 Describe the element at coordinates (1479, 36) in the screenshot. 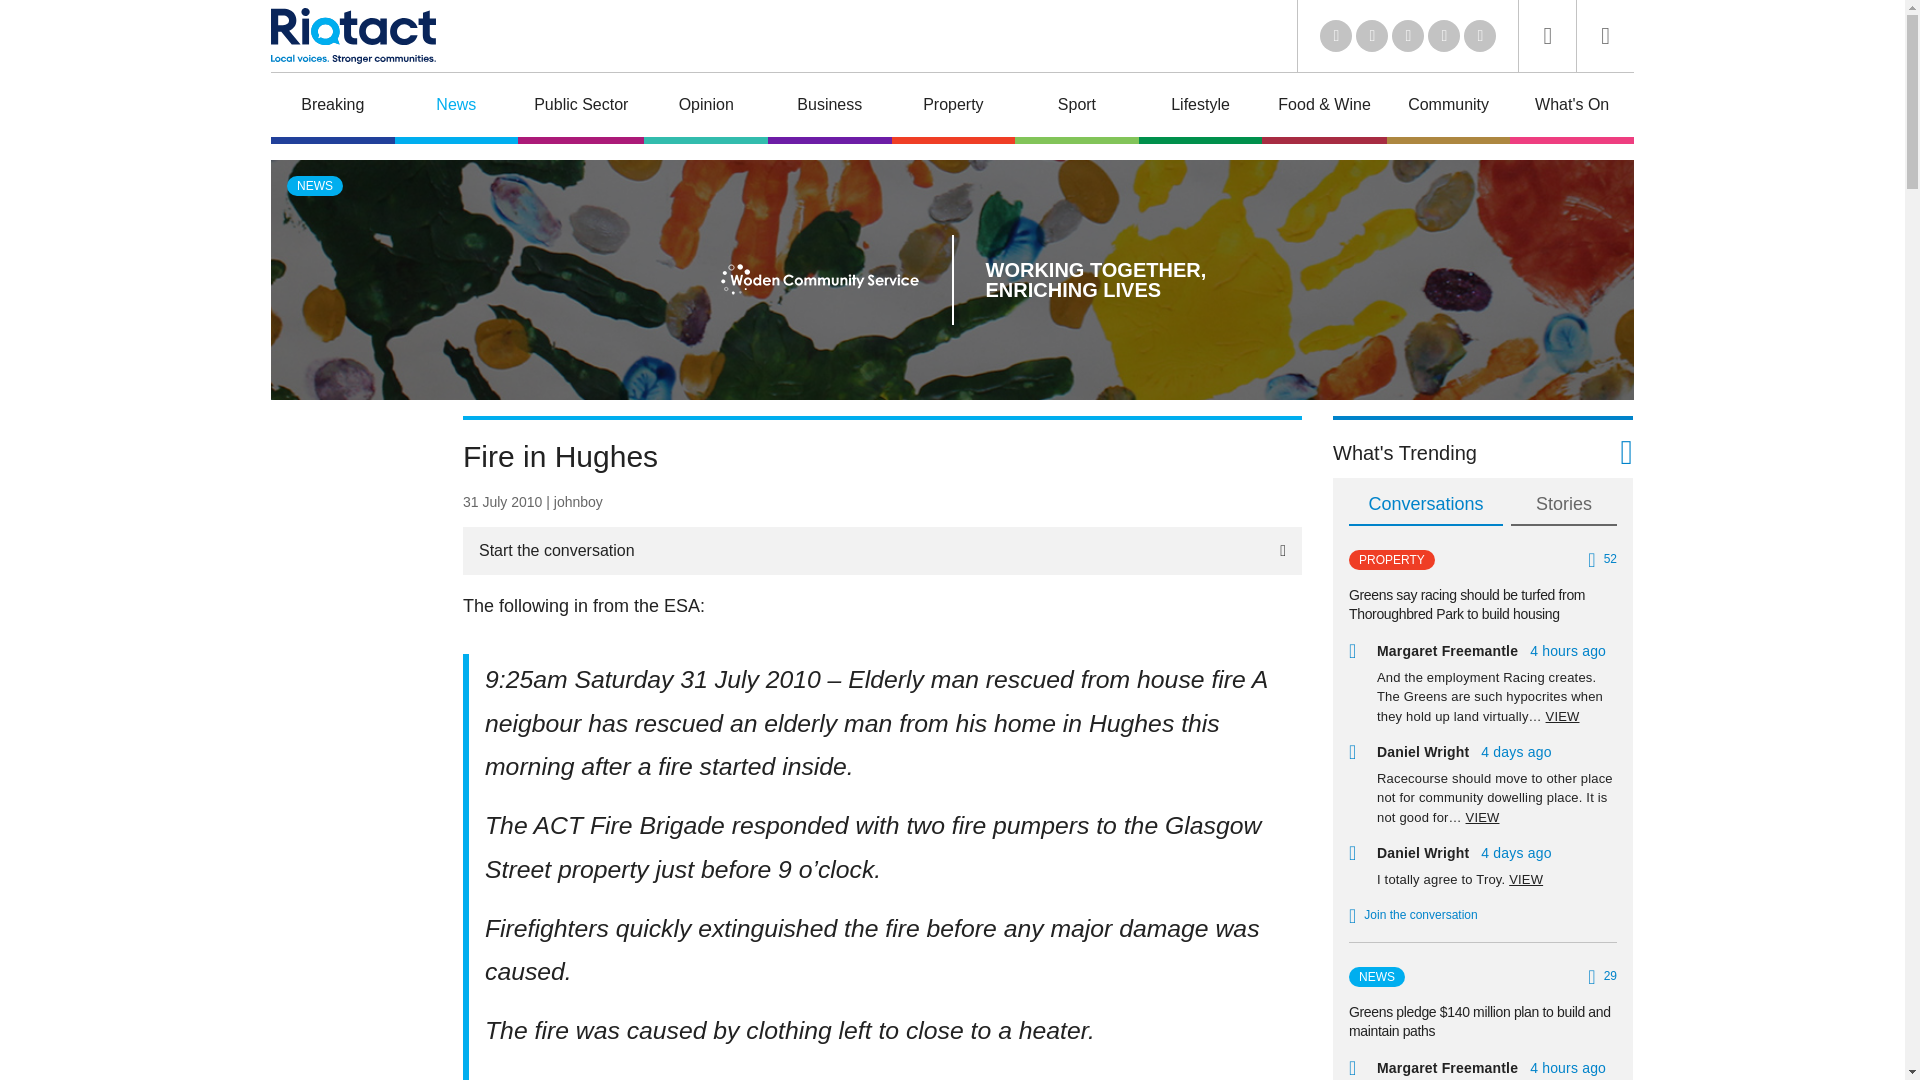

I see `Instagram` at that location.